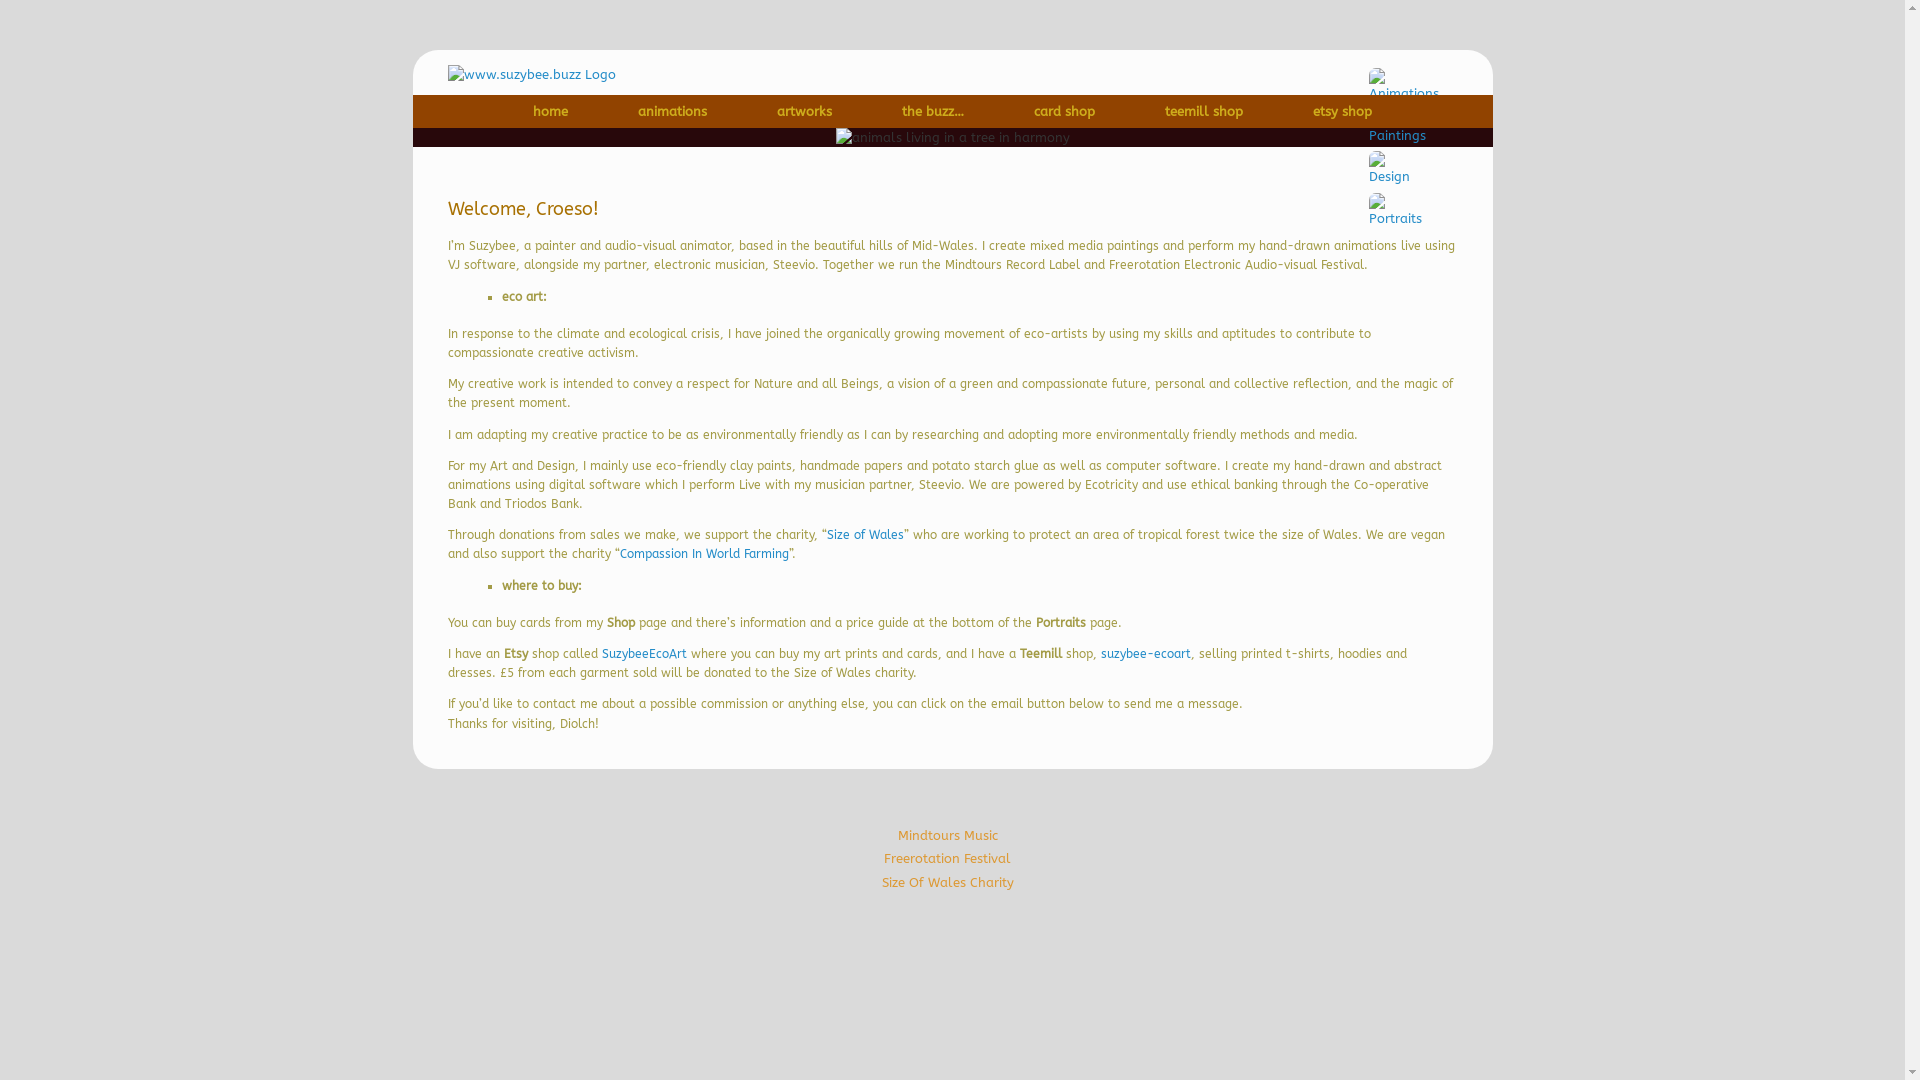 The image size is (1920, 1080). I want to click on home, so click(550, 110).